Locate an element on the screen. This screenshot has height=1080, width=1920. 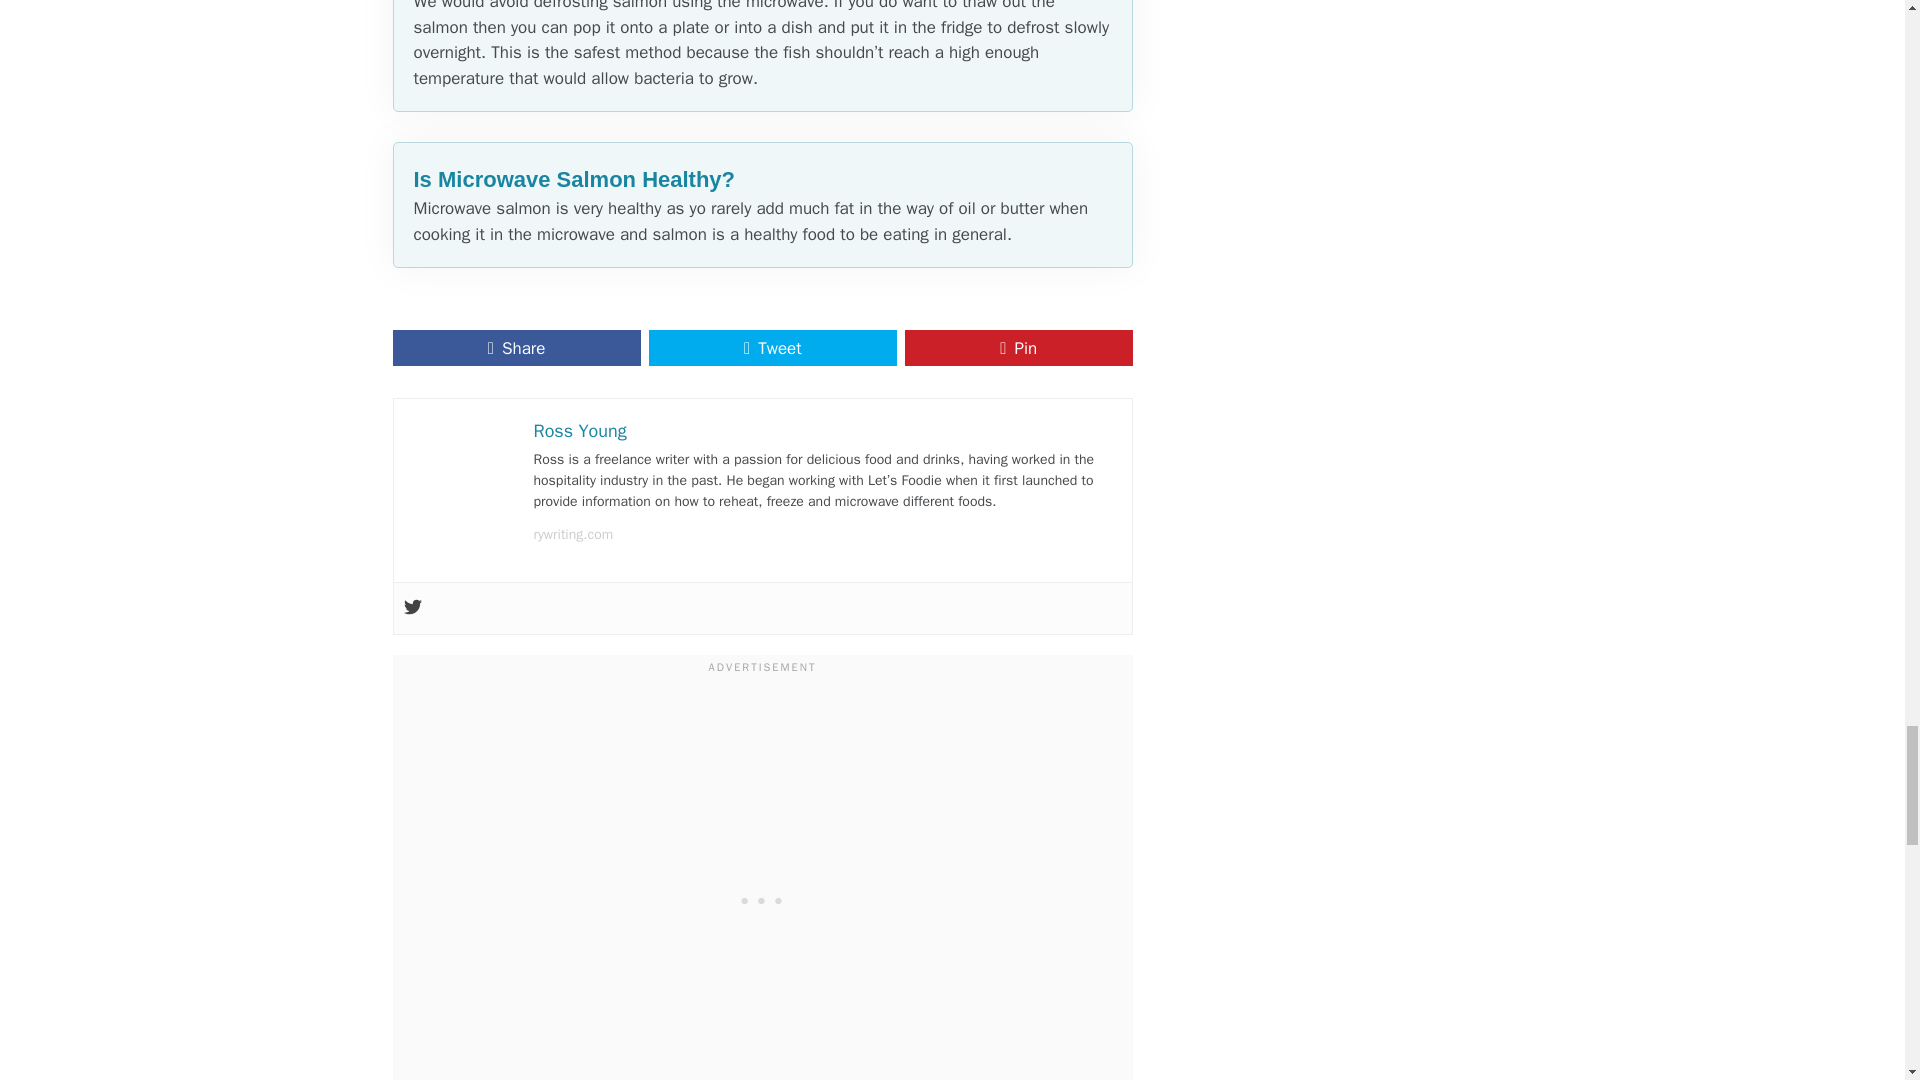
Tweet is located at coordinates (772, 348).